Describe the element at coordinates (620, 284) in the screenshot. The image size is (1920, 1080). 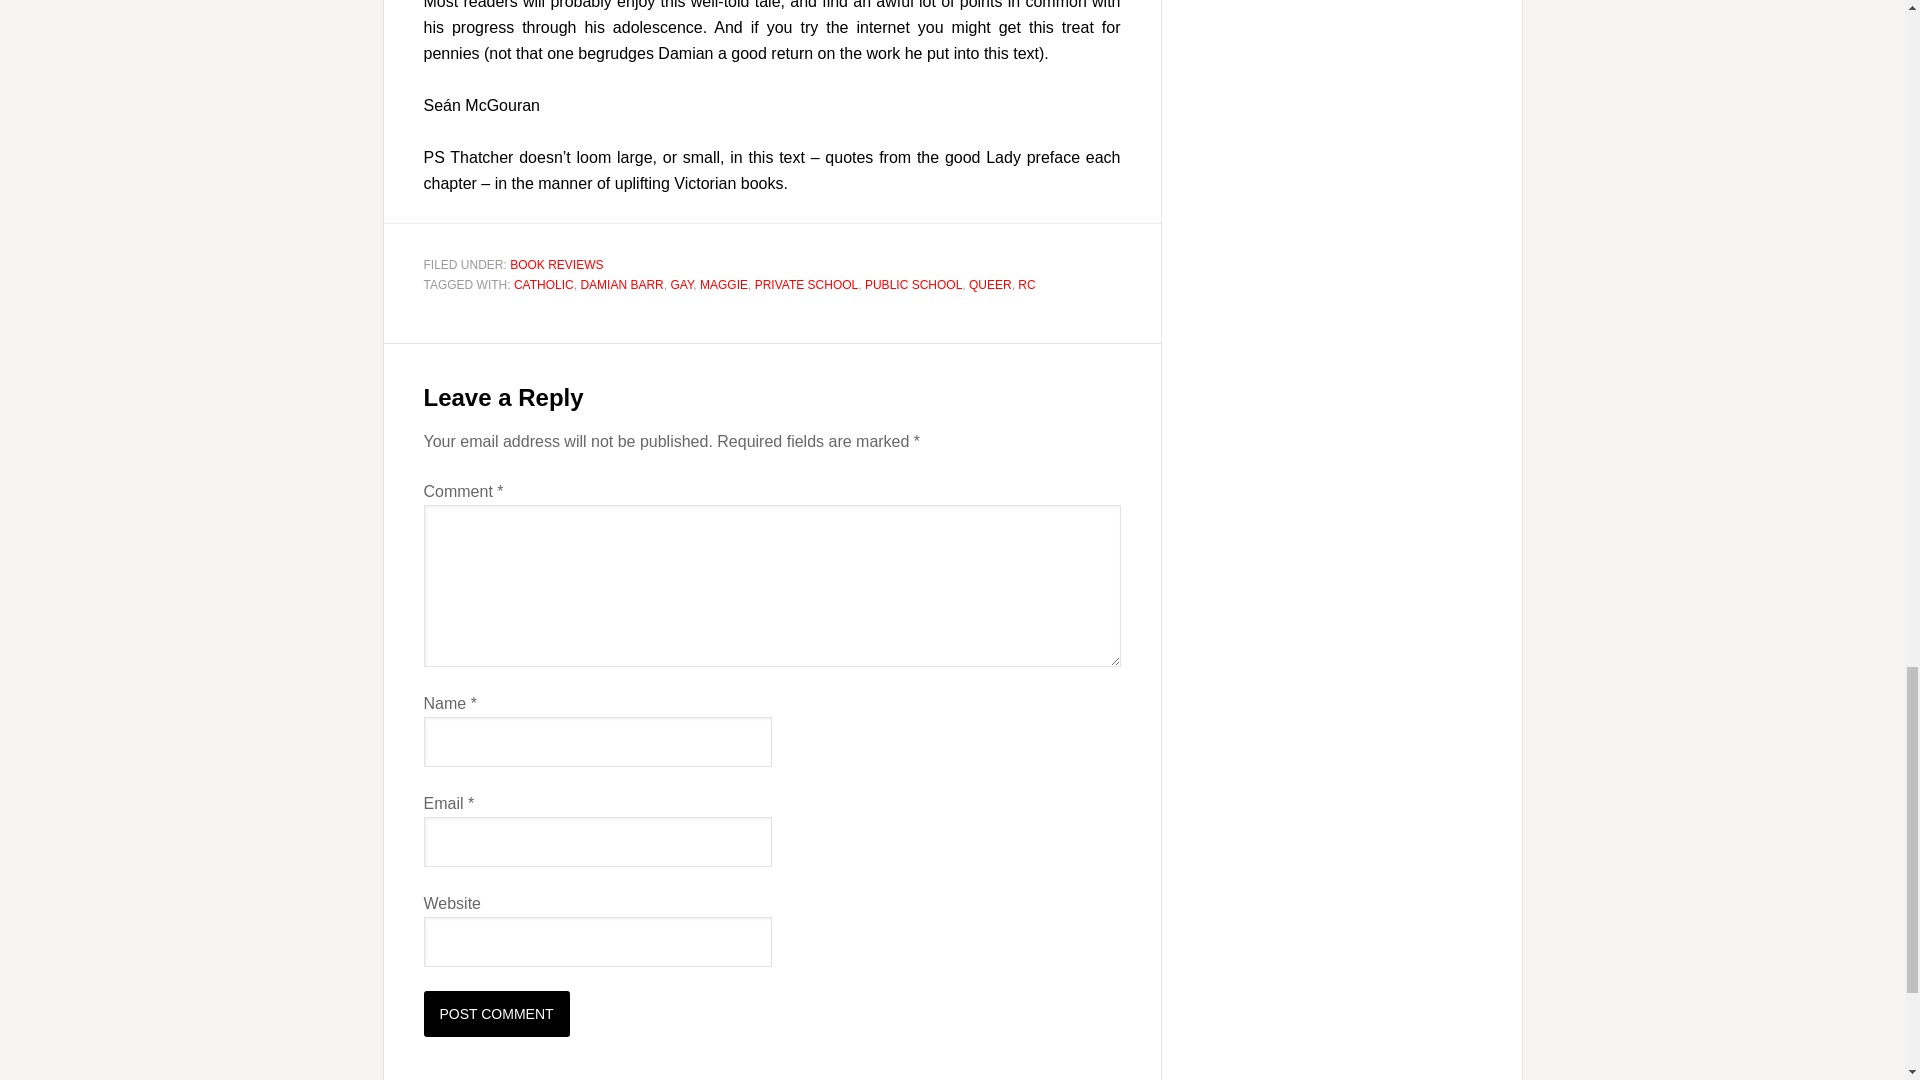
I see `DAMIAN BARR` at that location.